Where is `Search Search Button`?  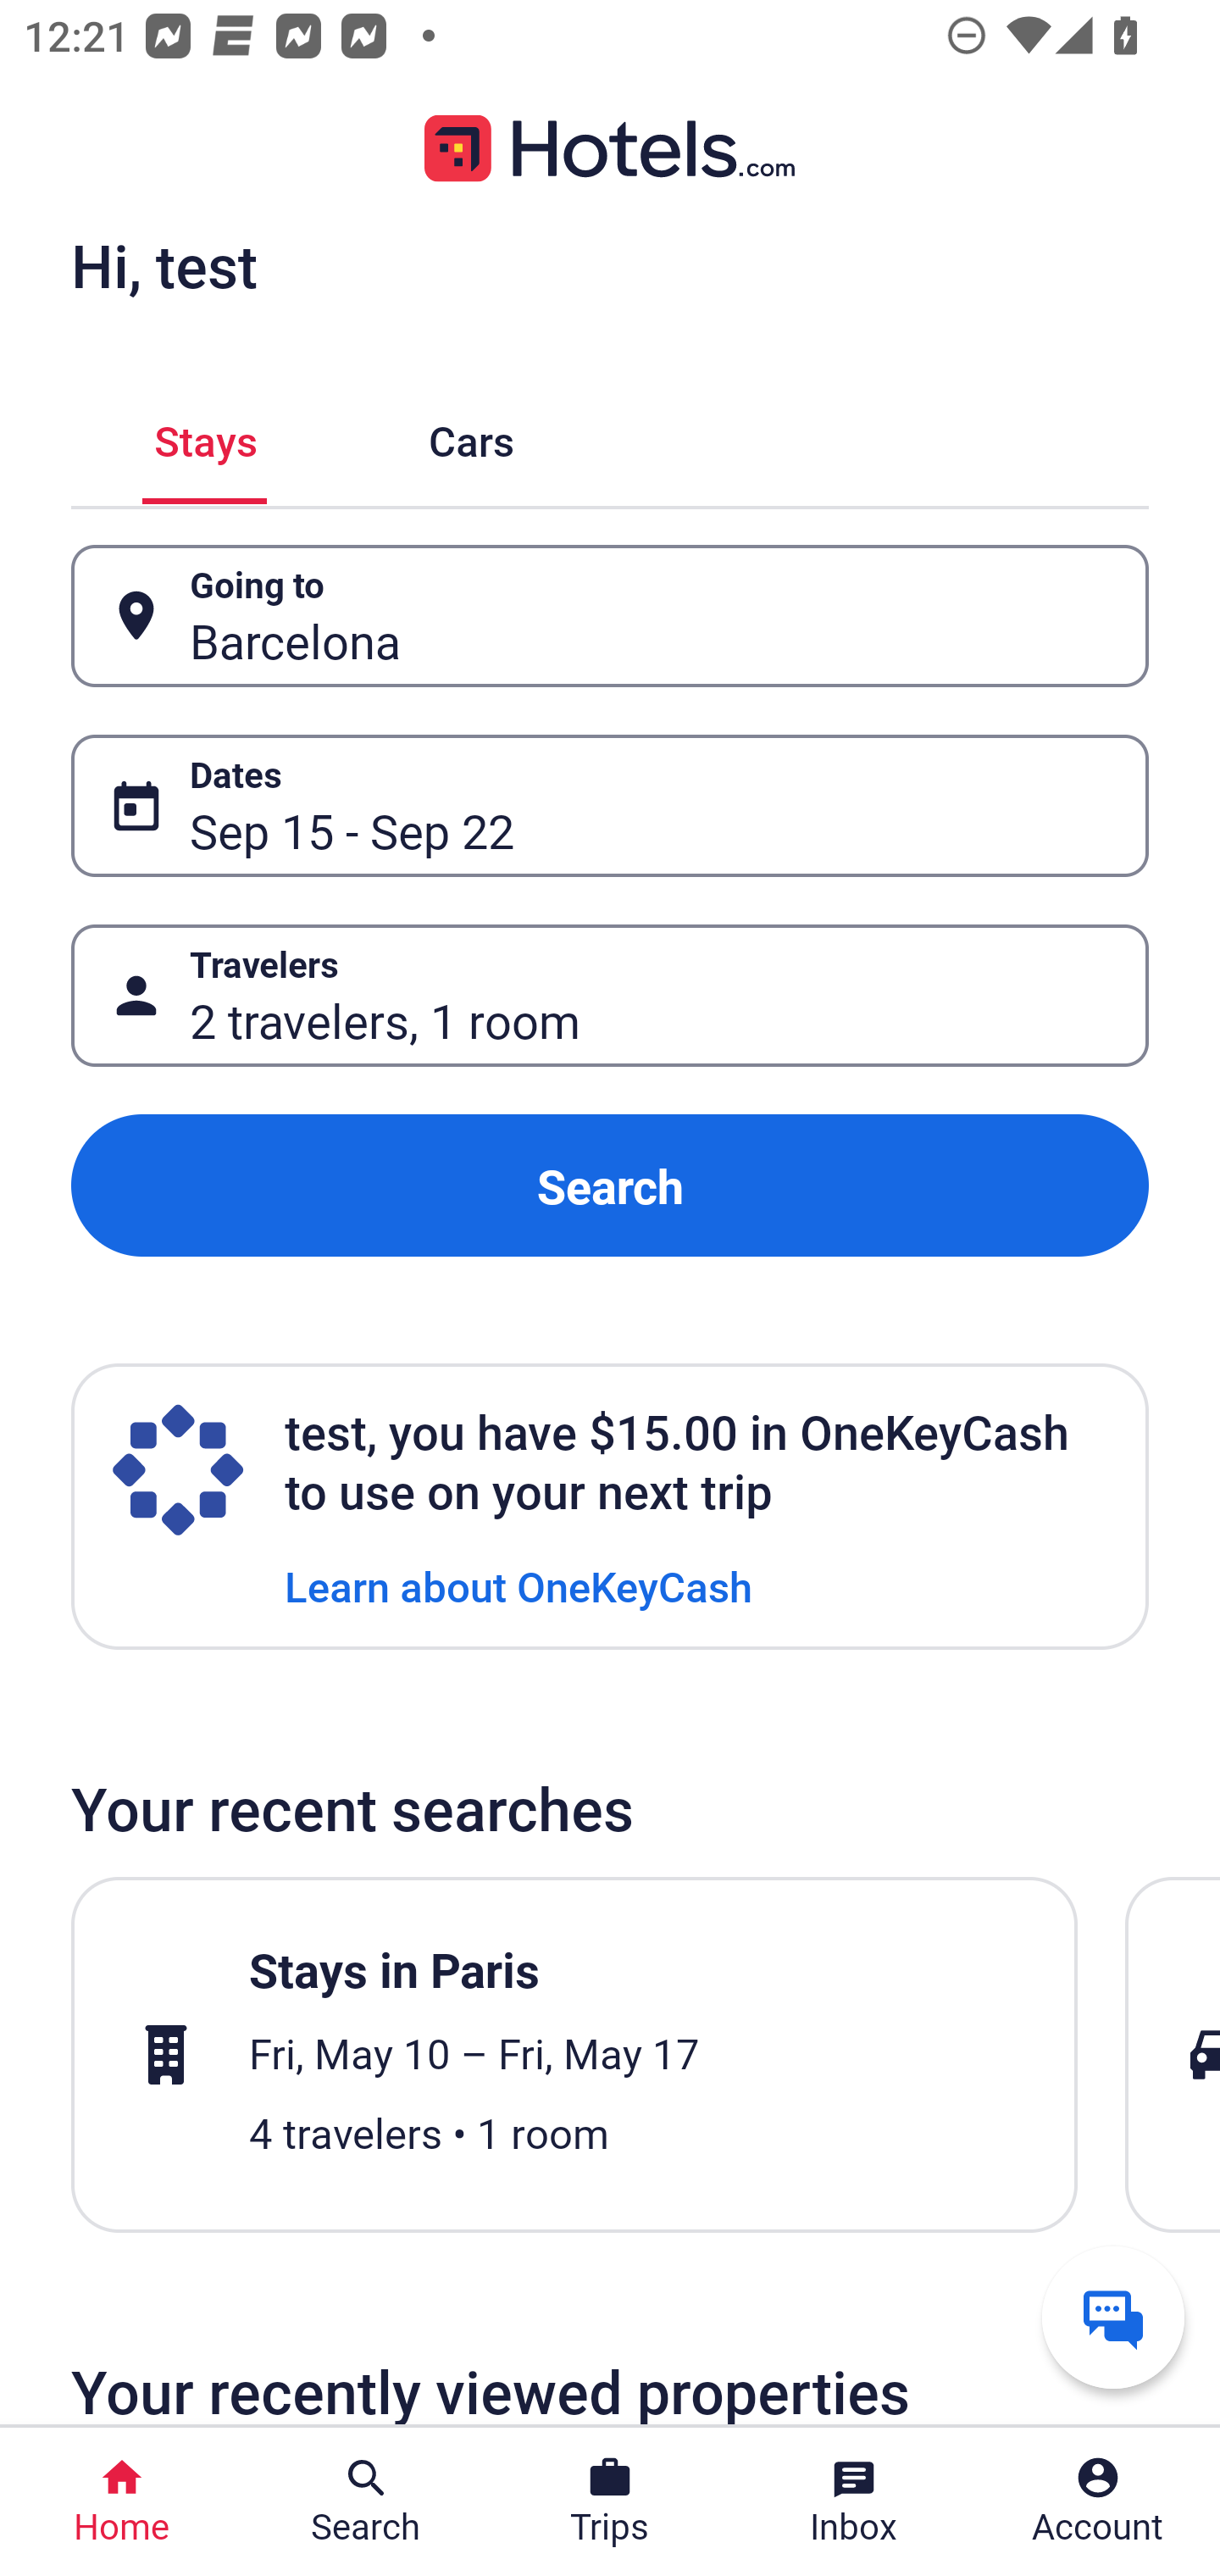 Search Search Button is located at coordinates (366, 2501).